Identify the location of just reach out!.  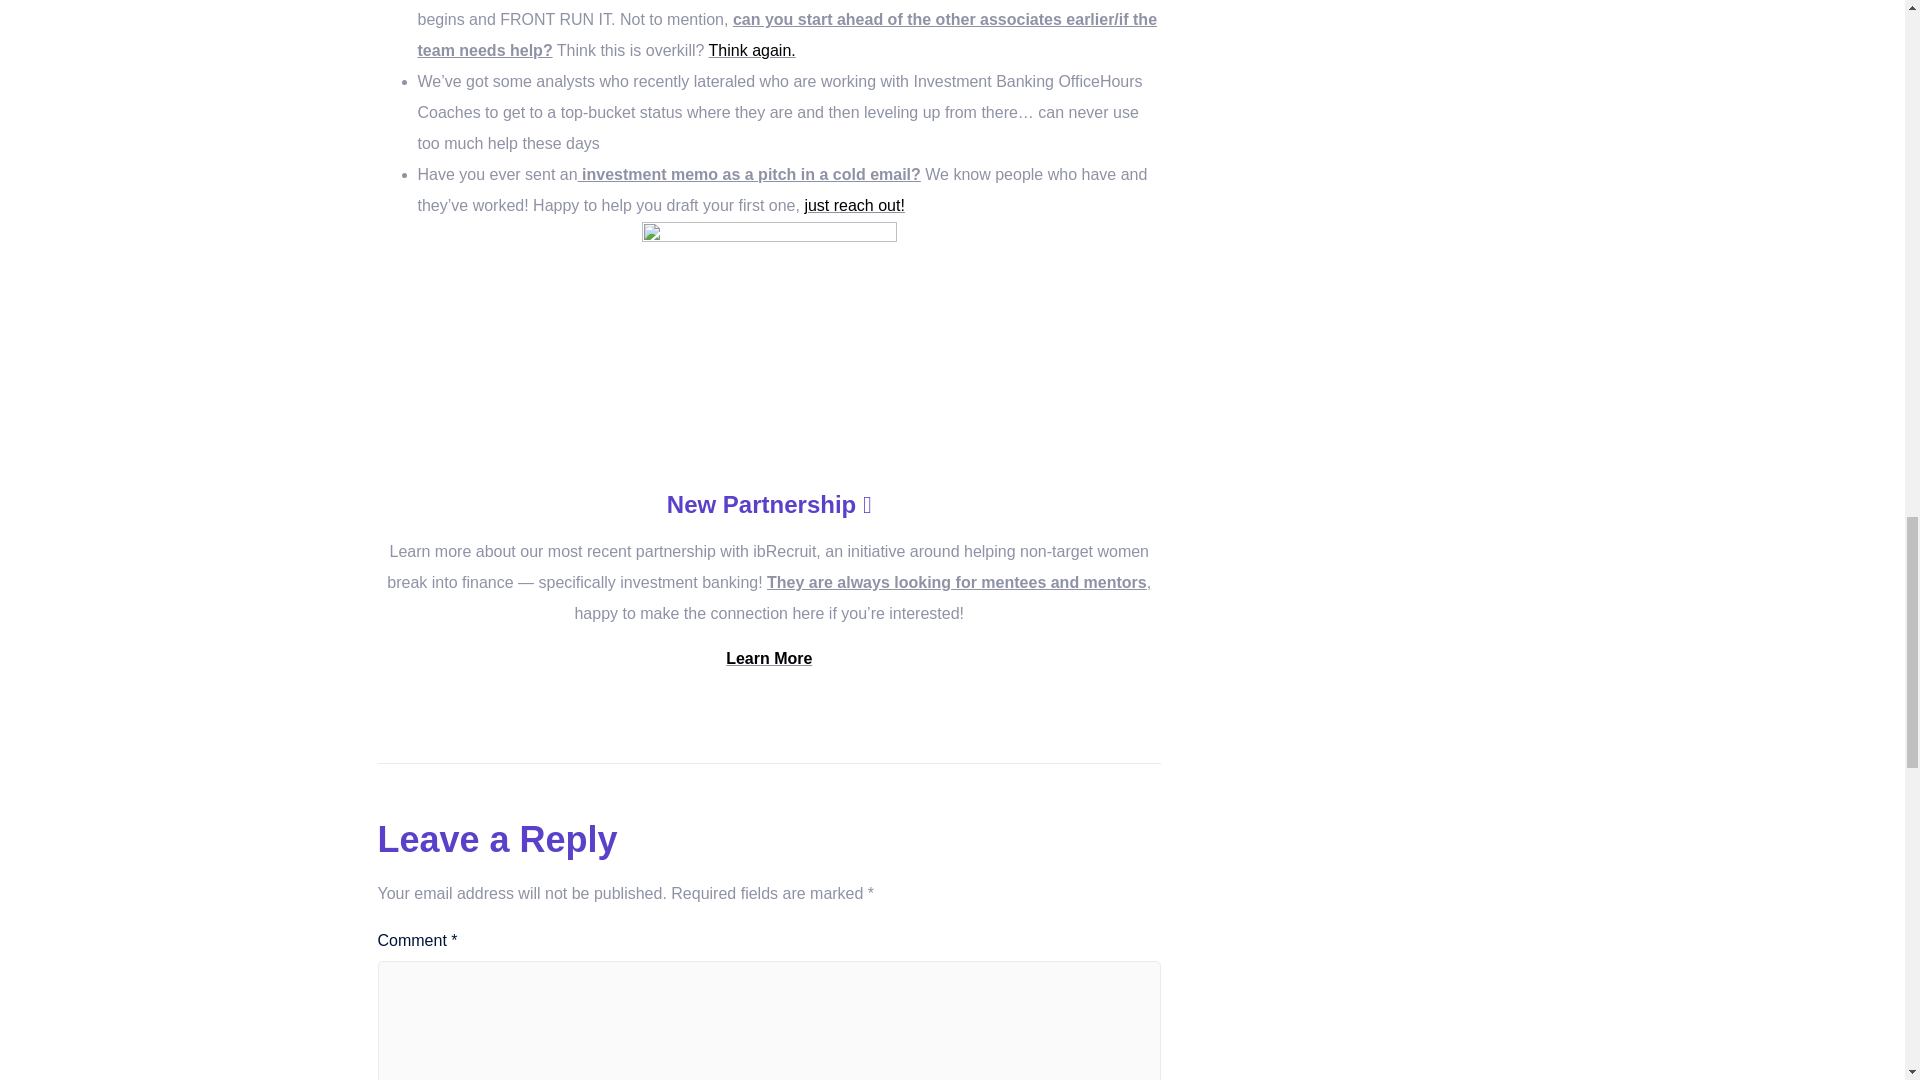
(854, 204).